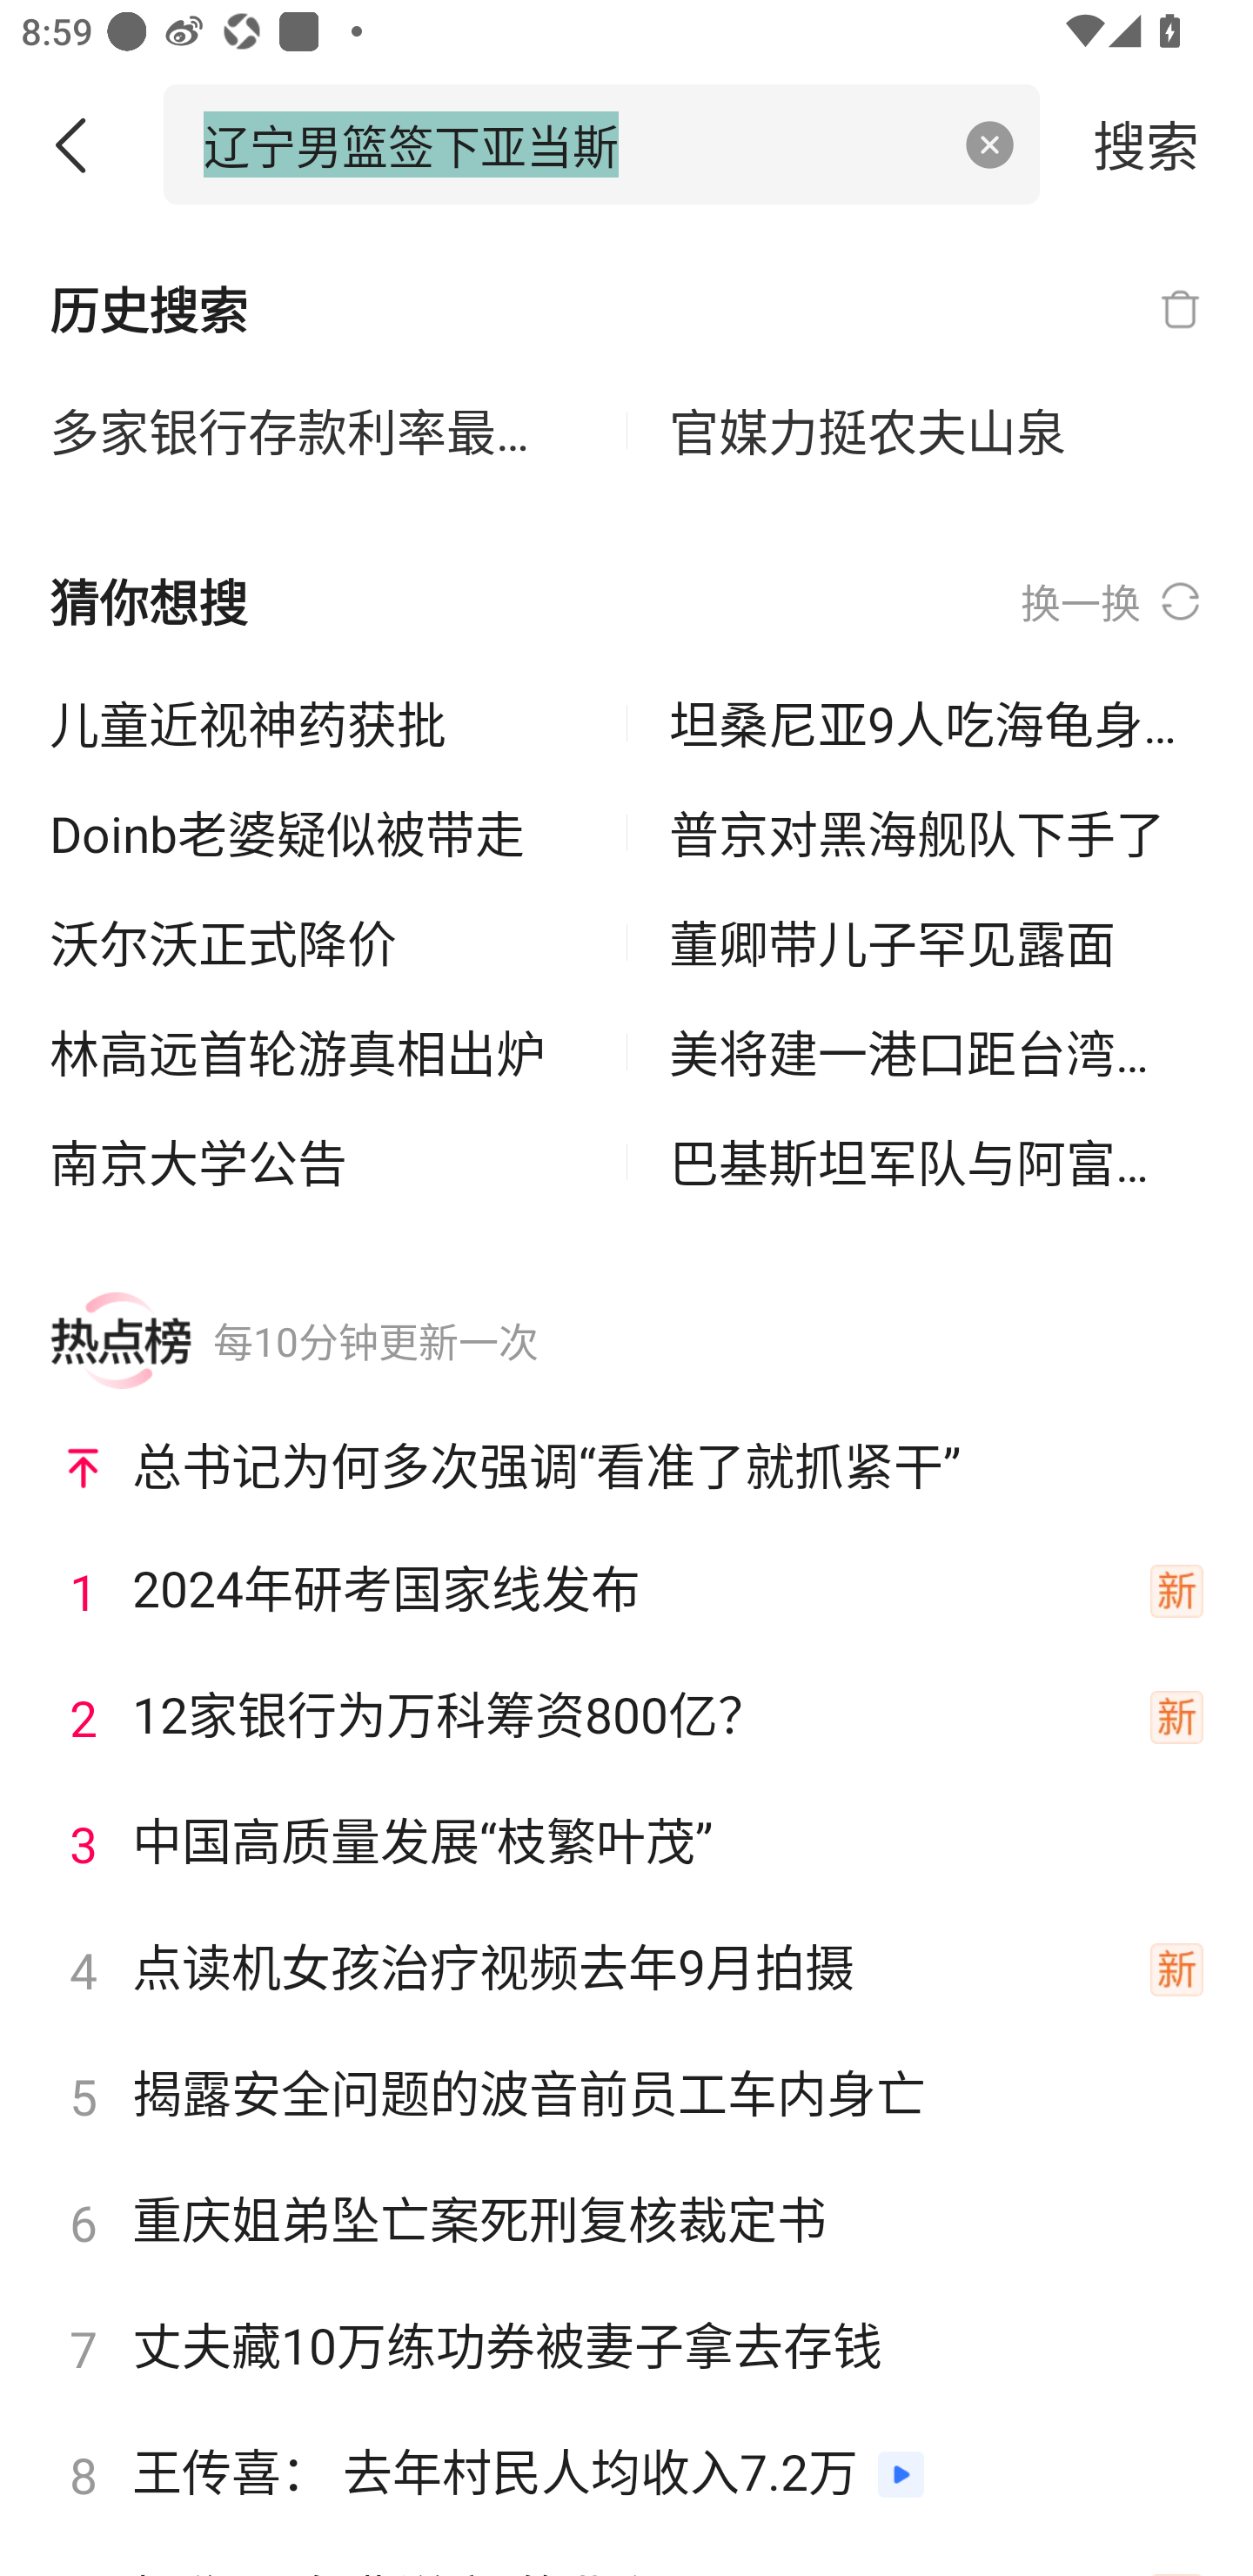 The width and height of the screenshot is (1253, 2576). I want to click on 儿童近视神药获批, so click(317, 722).